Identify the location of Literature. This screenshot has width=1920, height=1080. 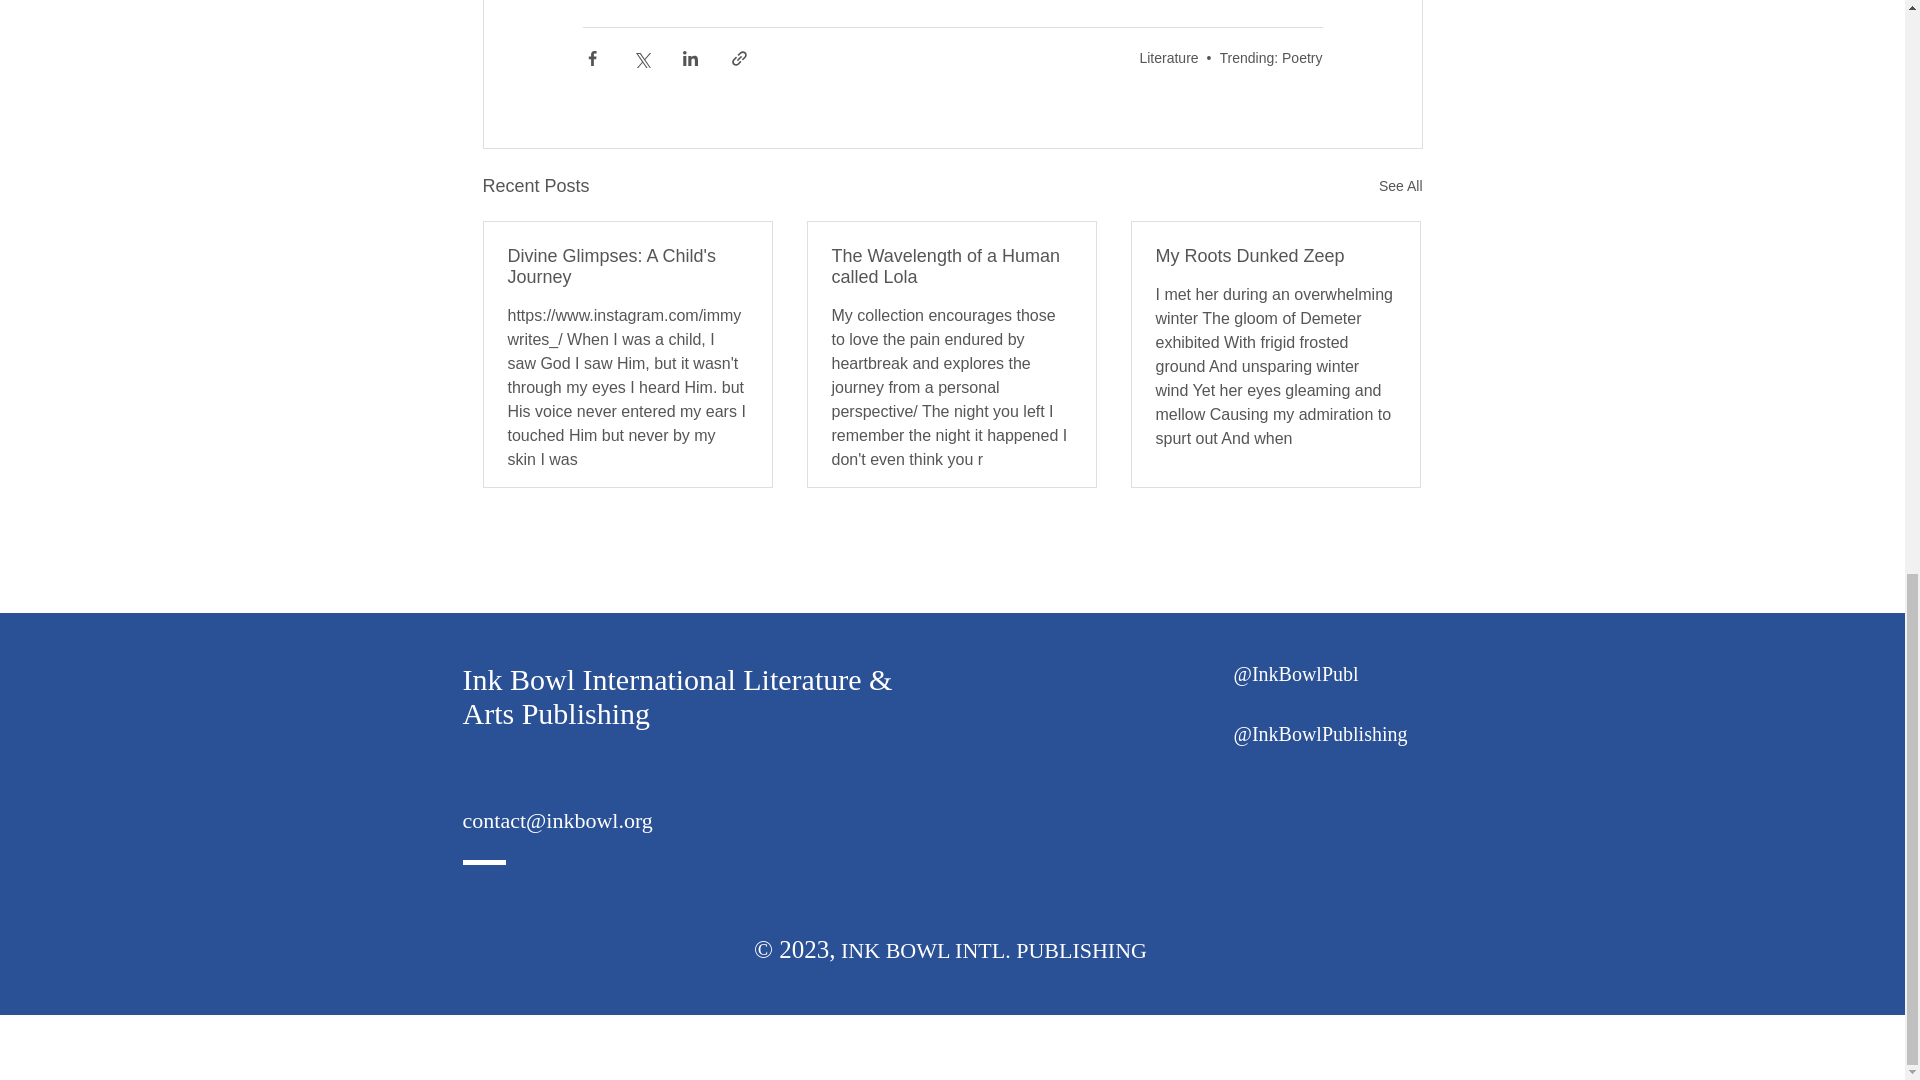
(1168, 56).